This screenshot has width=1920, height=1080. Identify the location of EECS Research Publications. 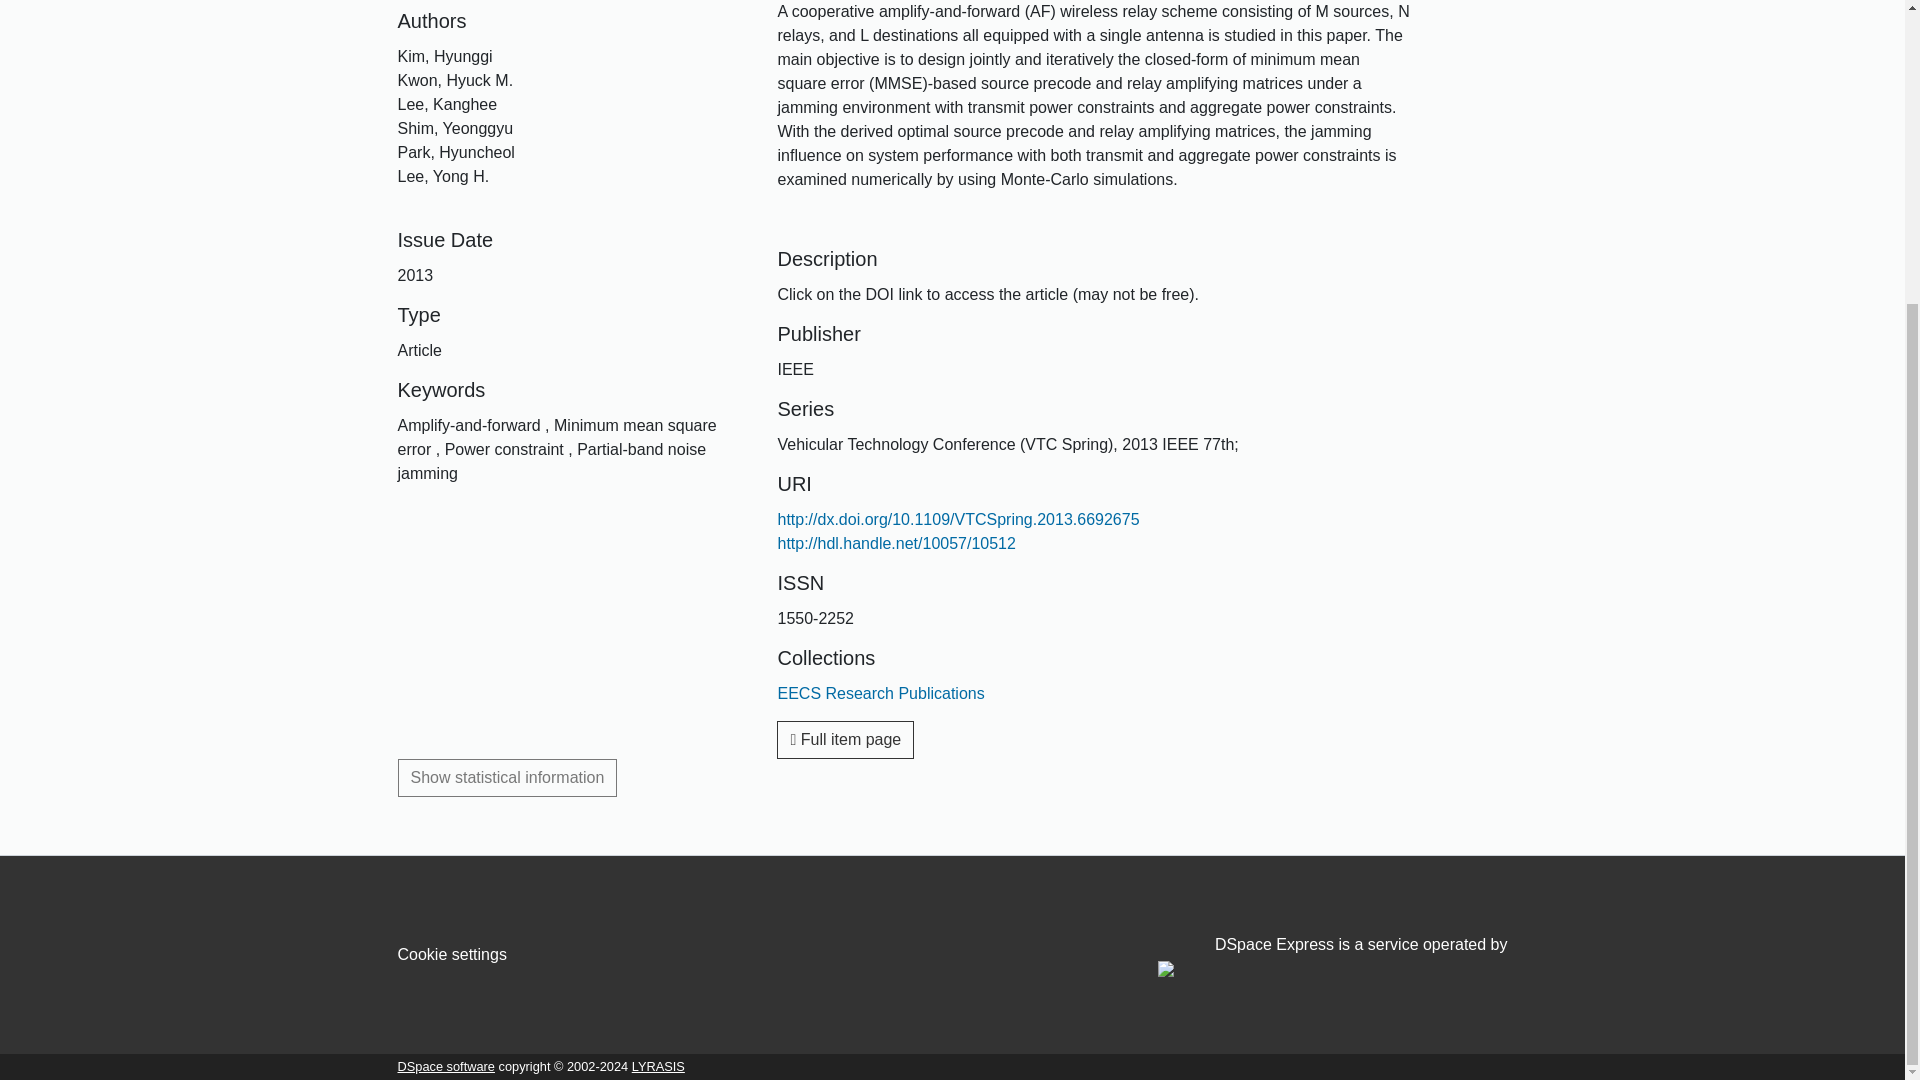
(880, 693).